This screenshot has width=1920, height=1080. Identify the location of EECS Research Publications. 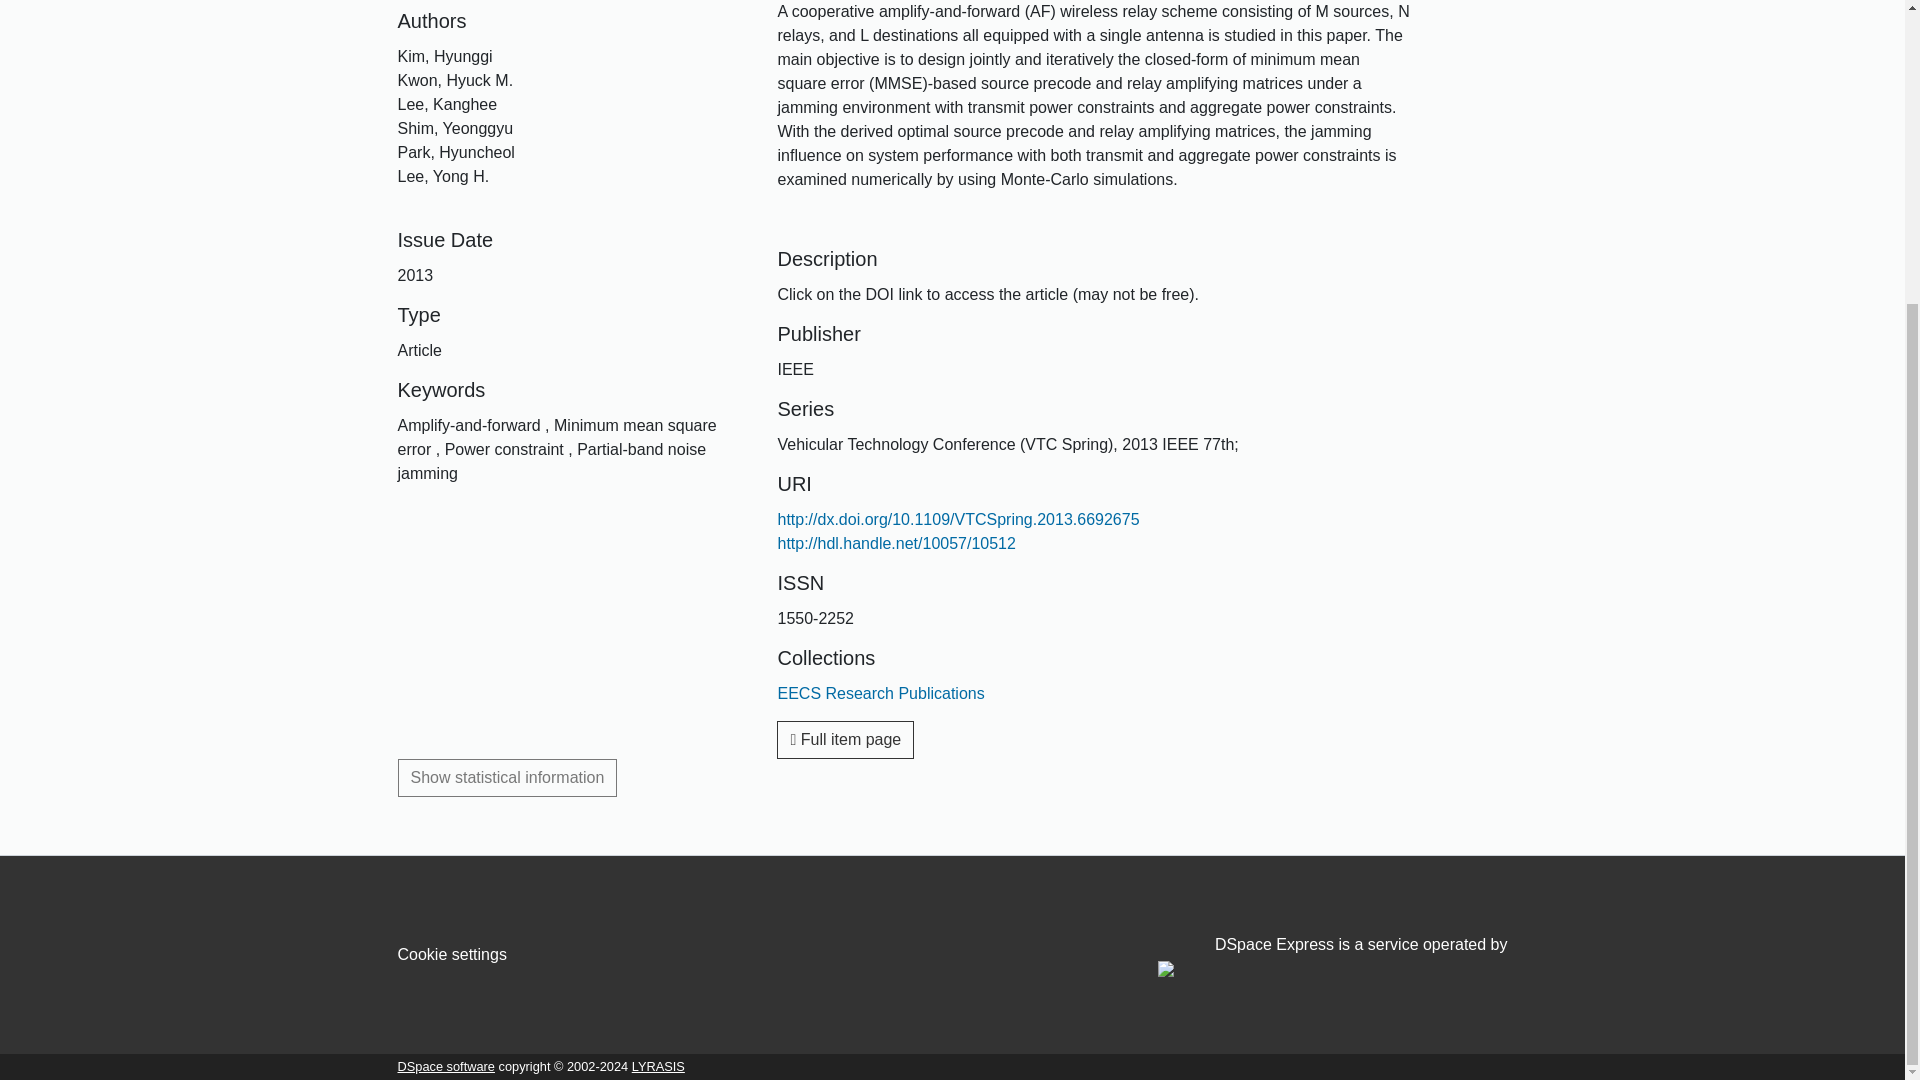
(880, 693).